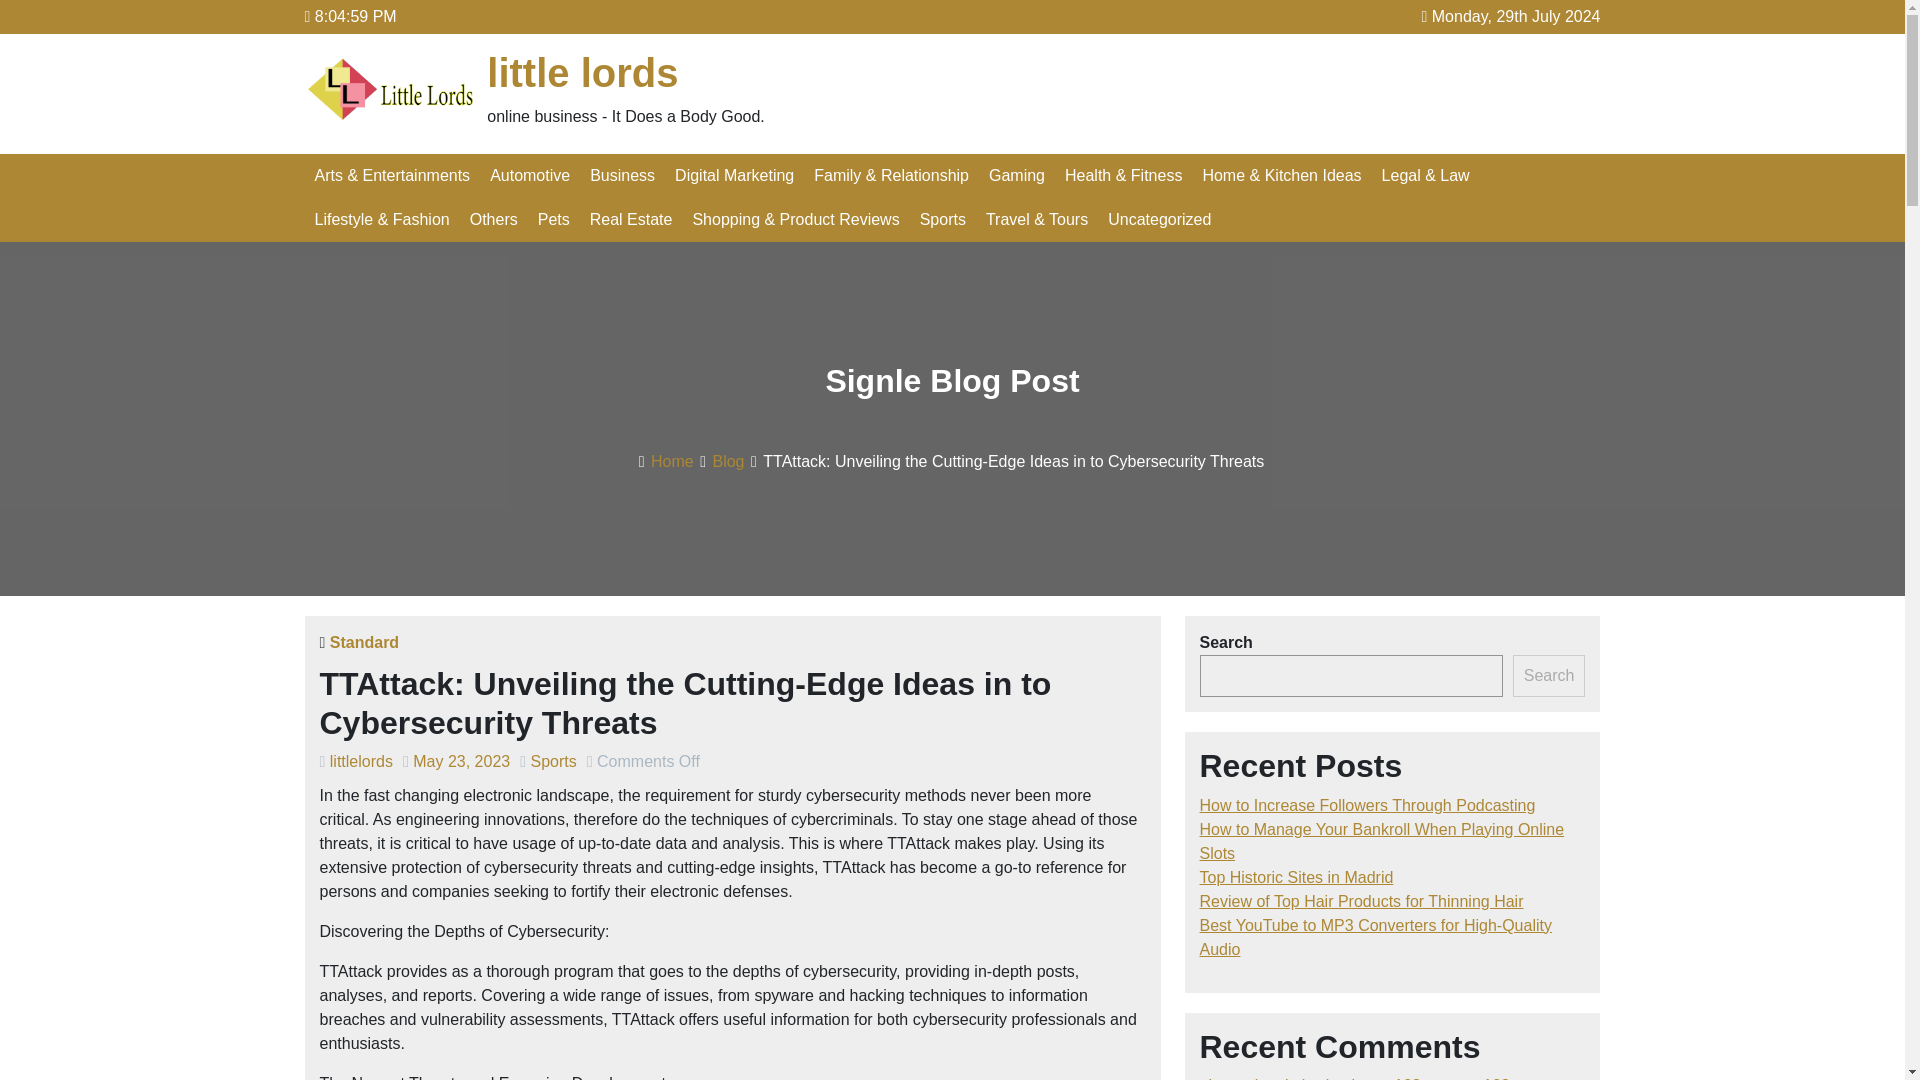  I want to click on elang win, so click(1234, 1078).